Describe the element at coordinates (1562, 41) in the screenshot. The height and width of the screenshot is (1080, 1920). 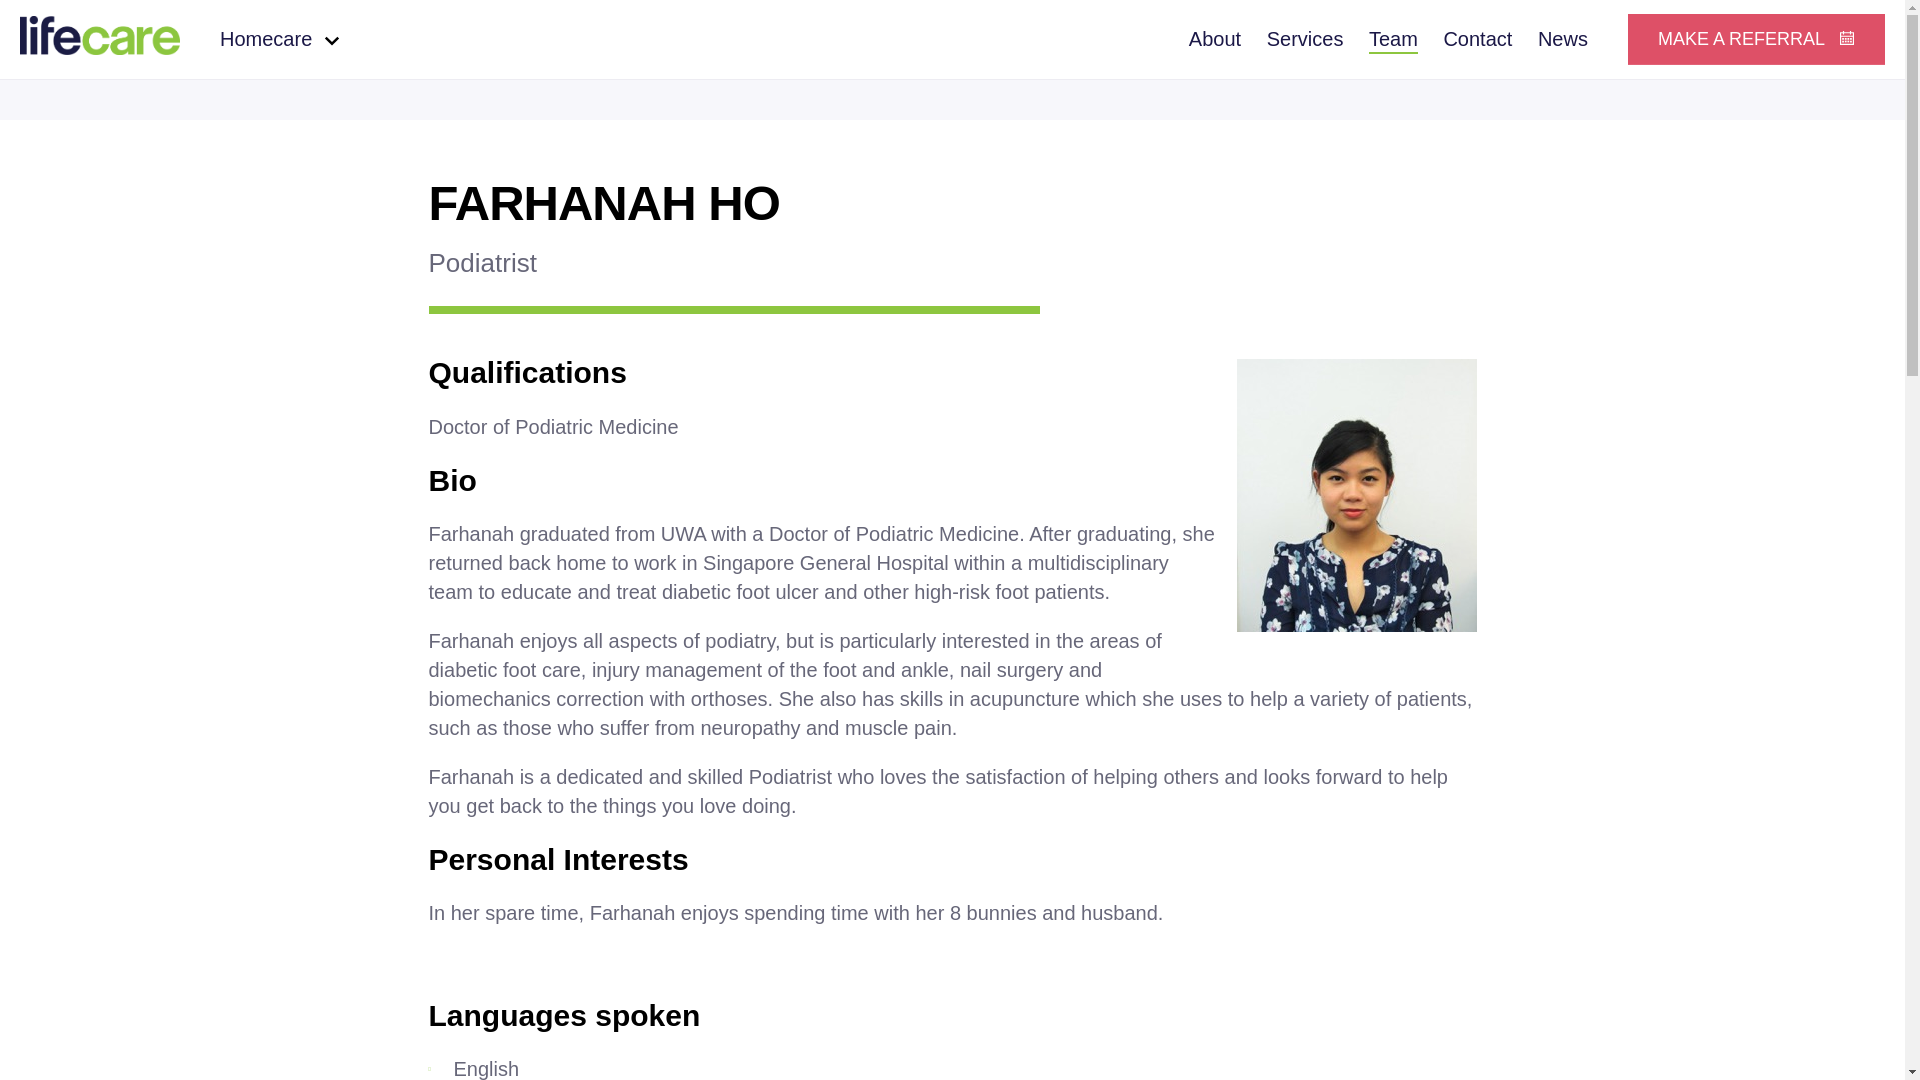
I see `News` at that location.